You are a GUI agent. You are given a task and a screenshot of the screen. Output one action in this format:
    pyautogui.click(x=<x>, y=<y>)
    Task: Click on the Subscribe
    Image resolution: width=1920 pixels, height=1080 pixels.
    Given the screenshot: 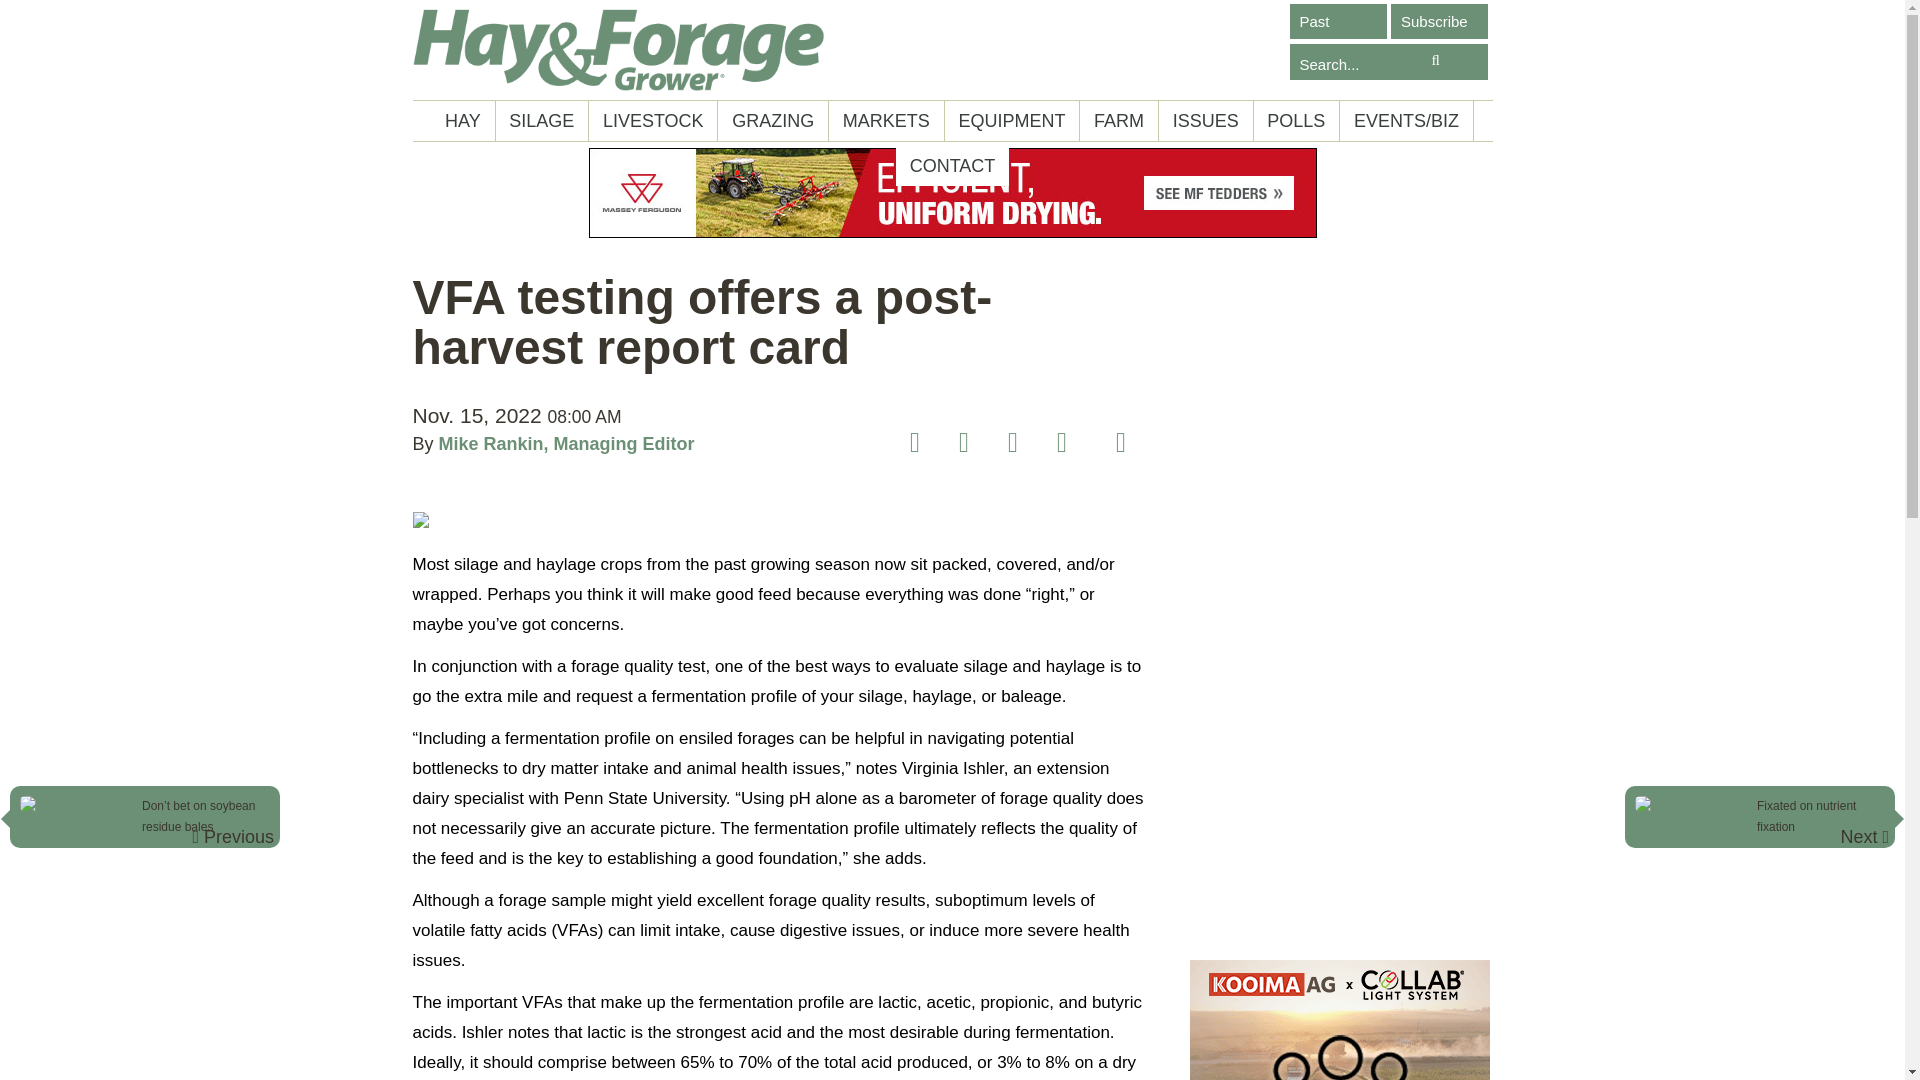 What is the action you would take?
    pyautogui.click(x=1439, y=21)
    